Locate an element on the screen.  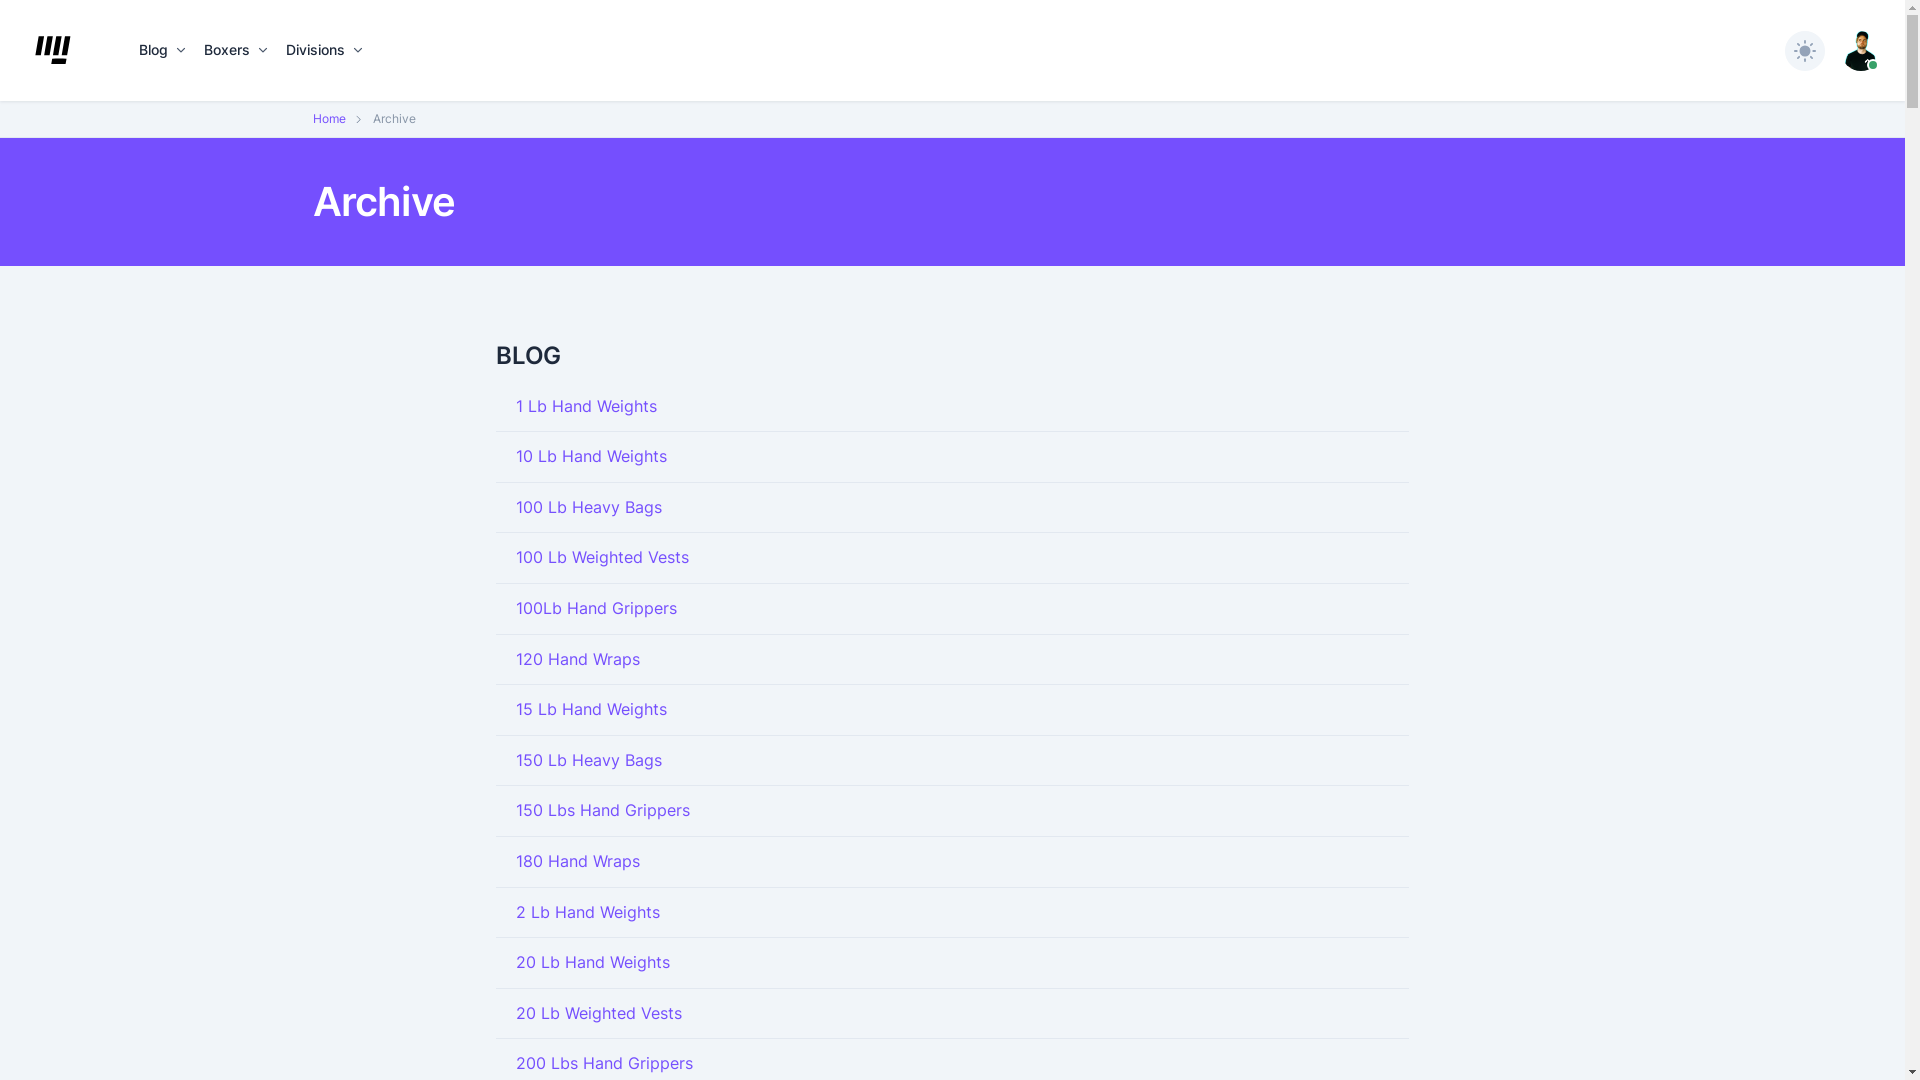
Home is located at coordinates (328, 118).